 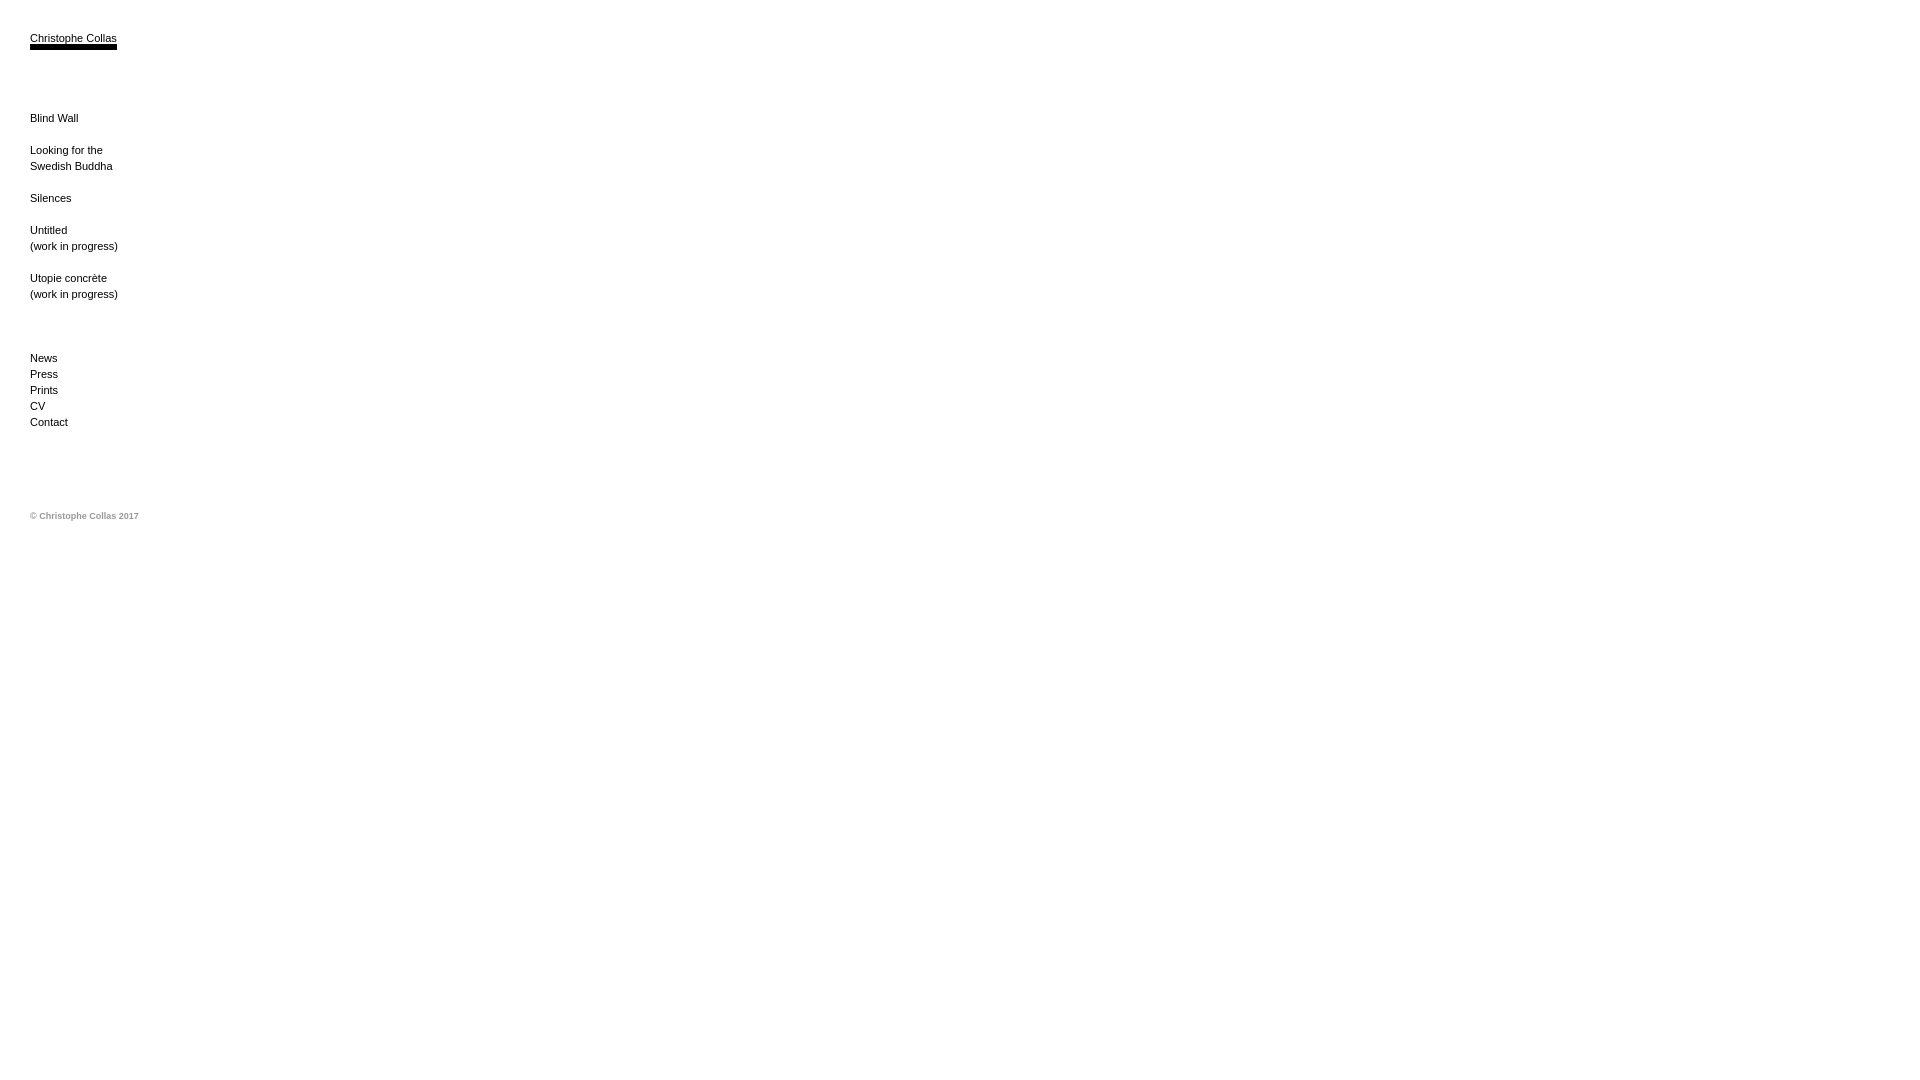 I want to click on News, so click(x=44, y=358).